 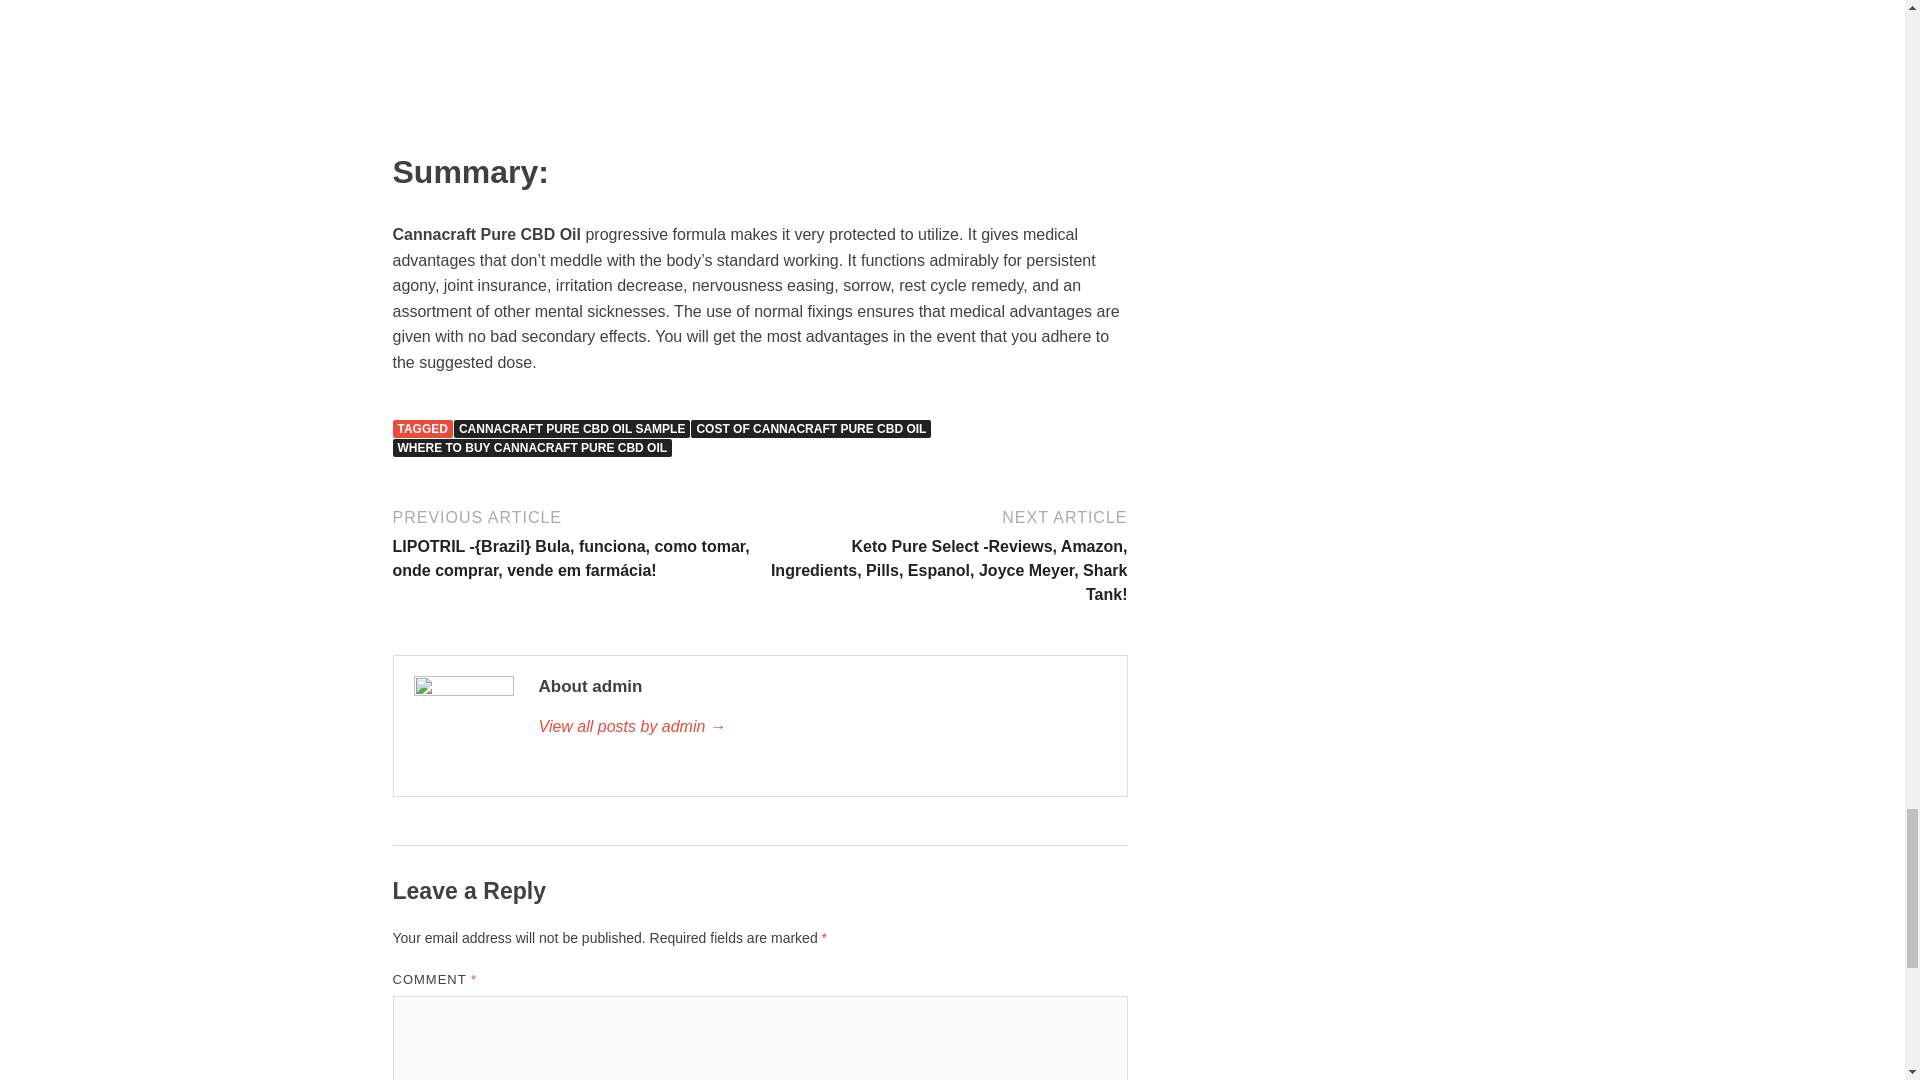 What do you see at coordinates (821, 726) in the screenshot?
I see `admin` at bounding box center [821, 726].